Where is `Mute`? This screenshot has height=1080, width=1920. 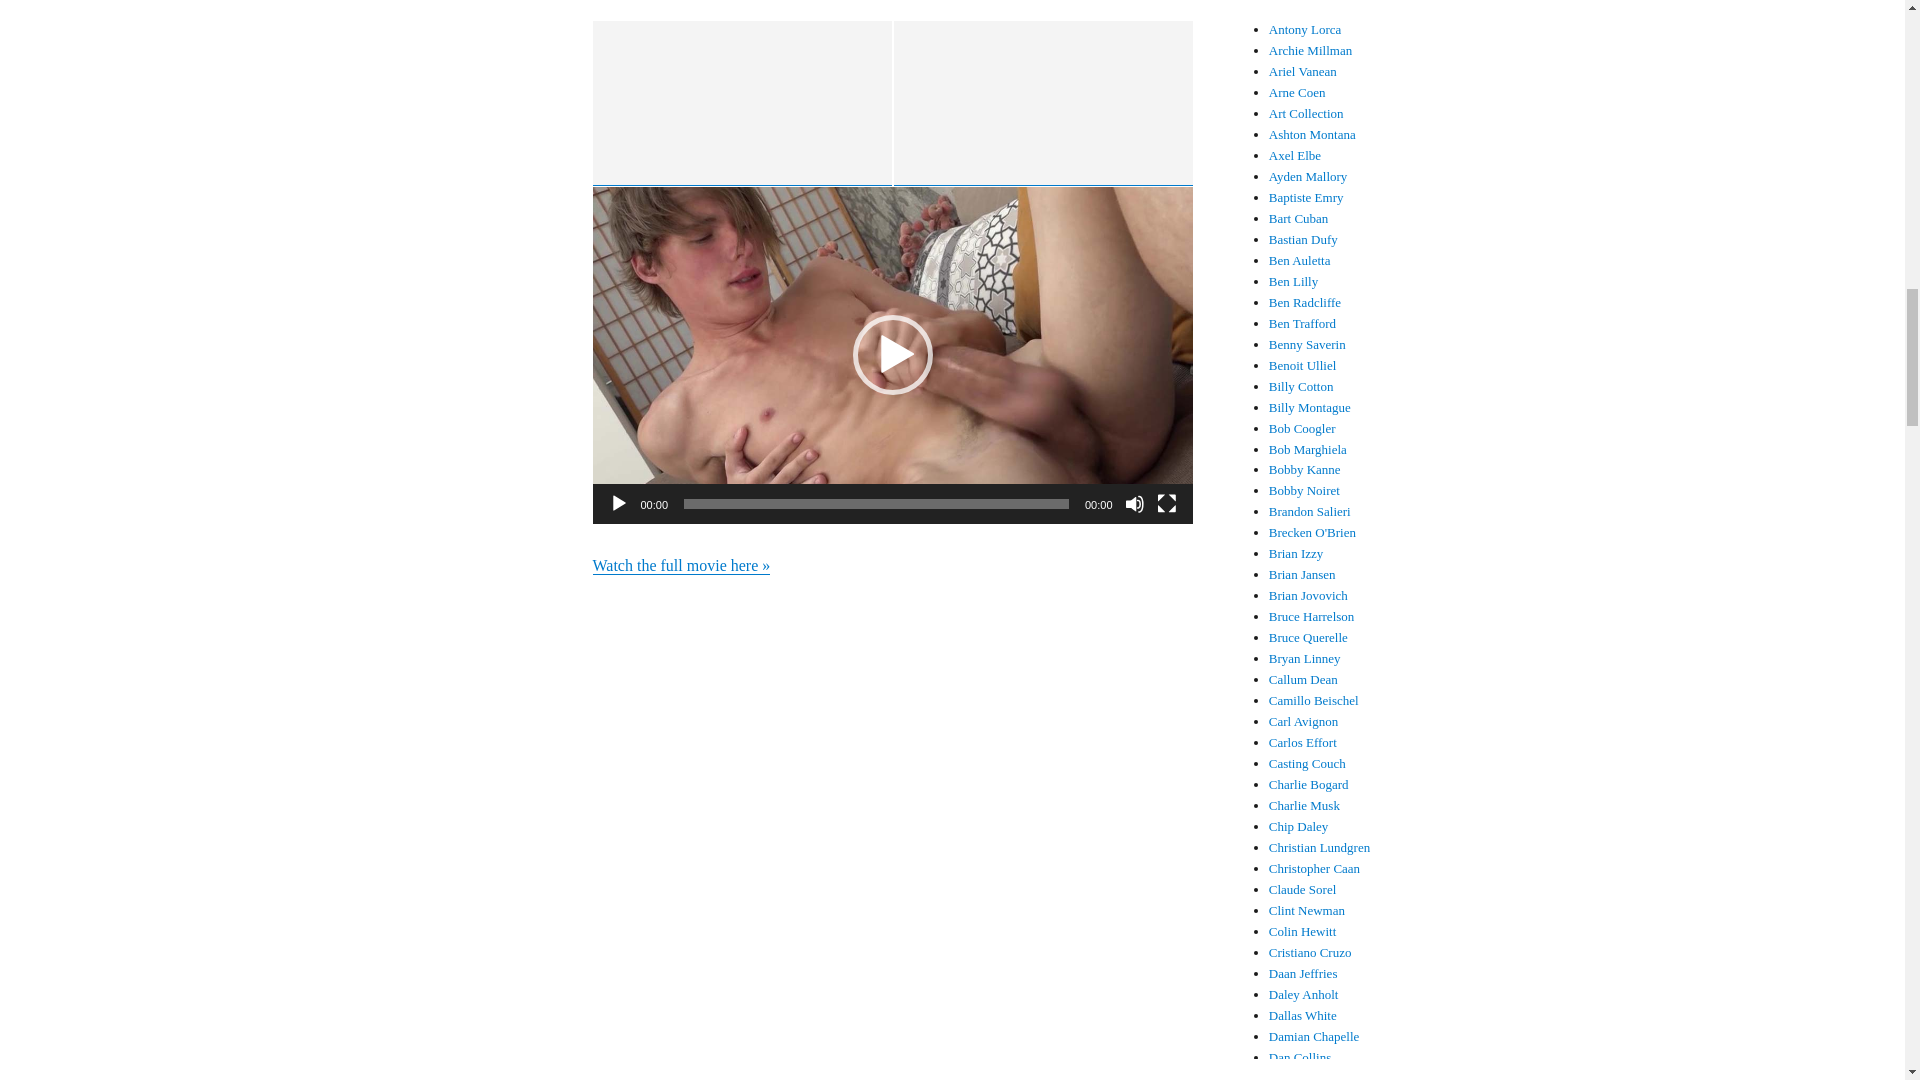
Mute is located at coordinates (1134, 504).